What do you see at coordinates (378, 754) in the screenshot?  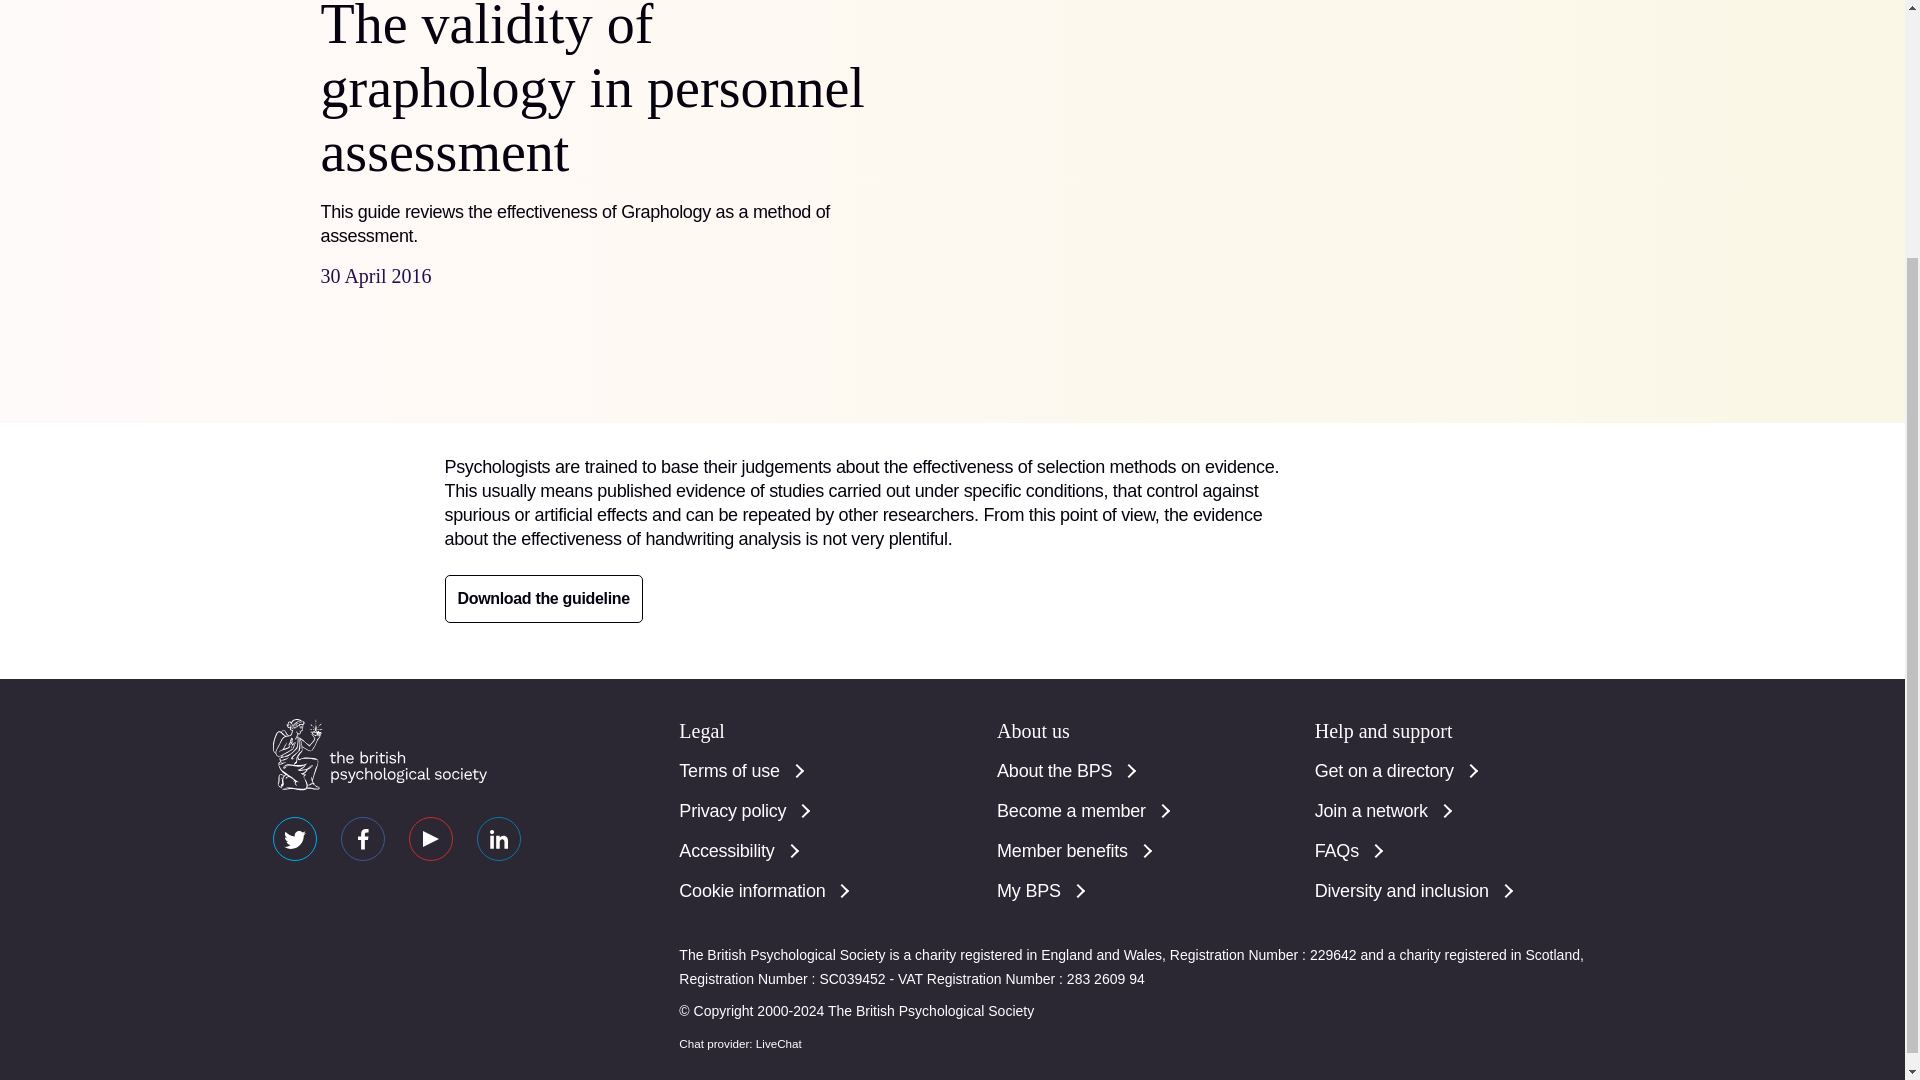 I see `The British Psychological Society` at bounding box center [378, 754].